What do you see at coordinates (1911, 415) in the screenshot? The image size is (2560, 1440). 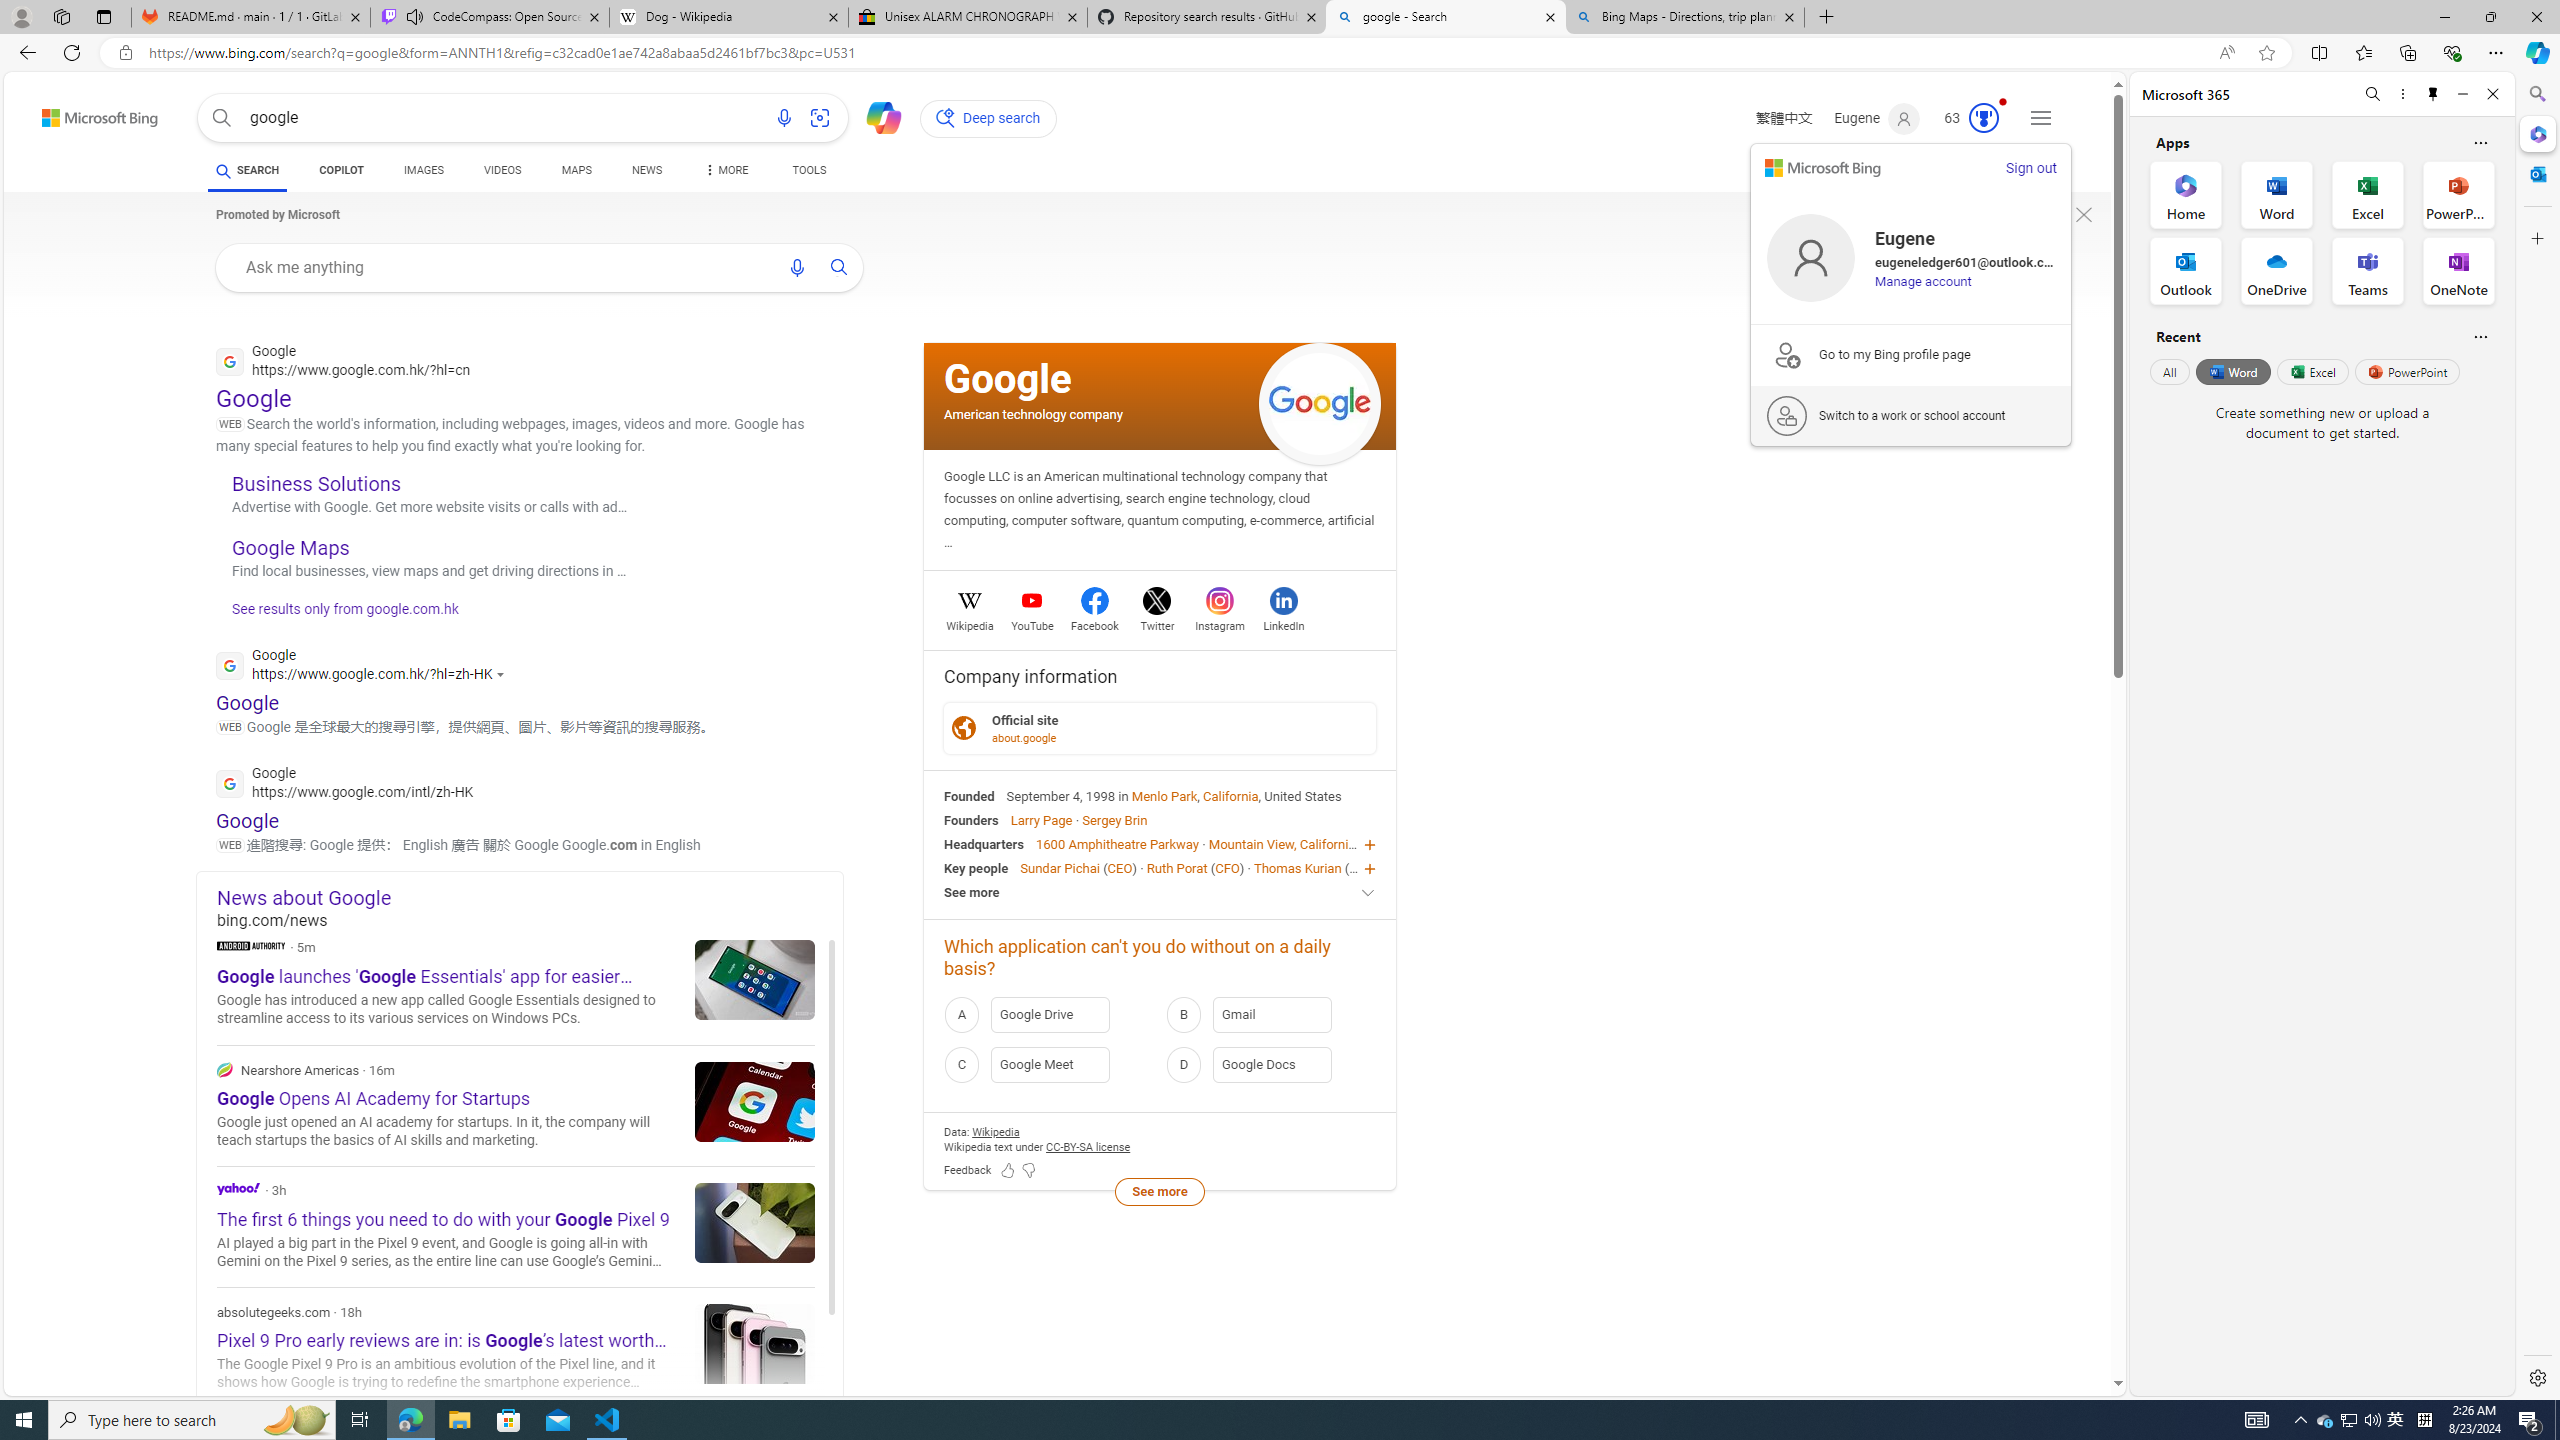 I see `Switch to a work or school account` at bounding box center [1911, 415].